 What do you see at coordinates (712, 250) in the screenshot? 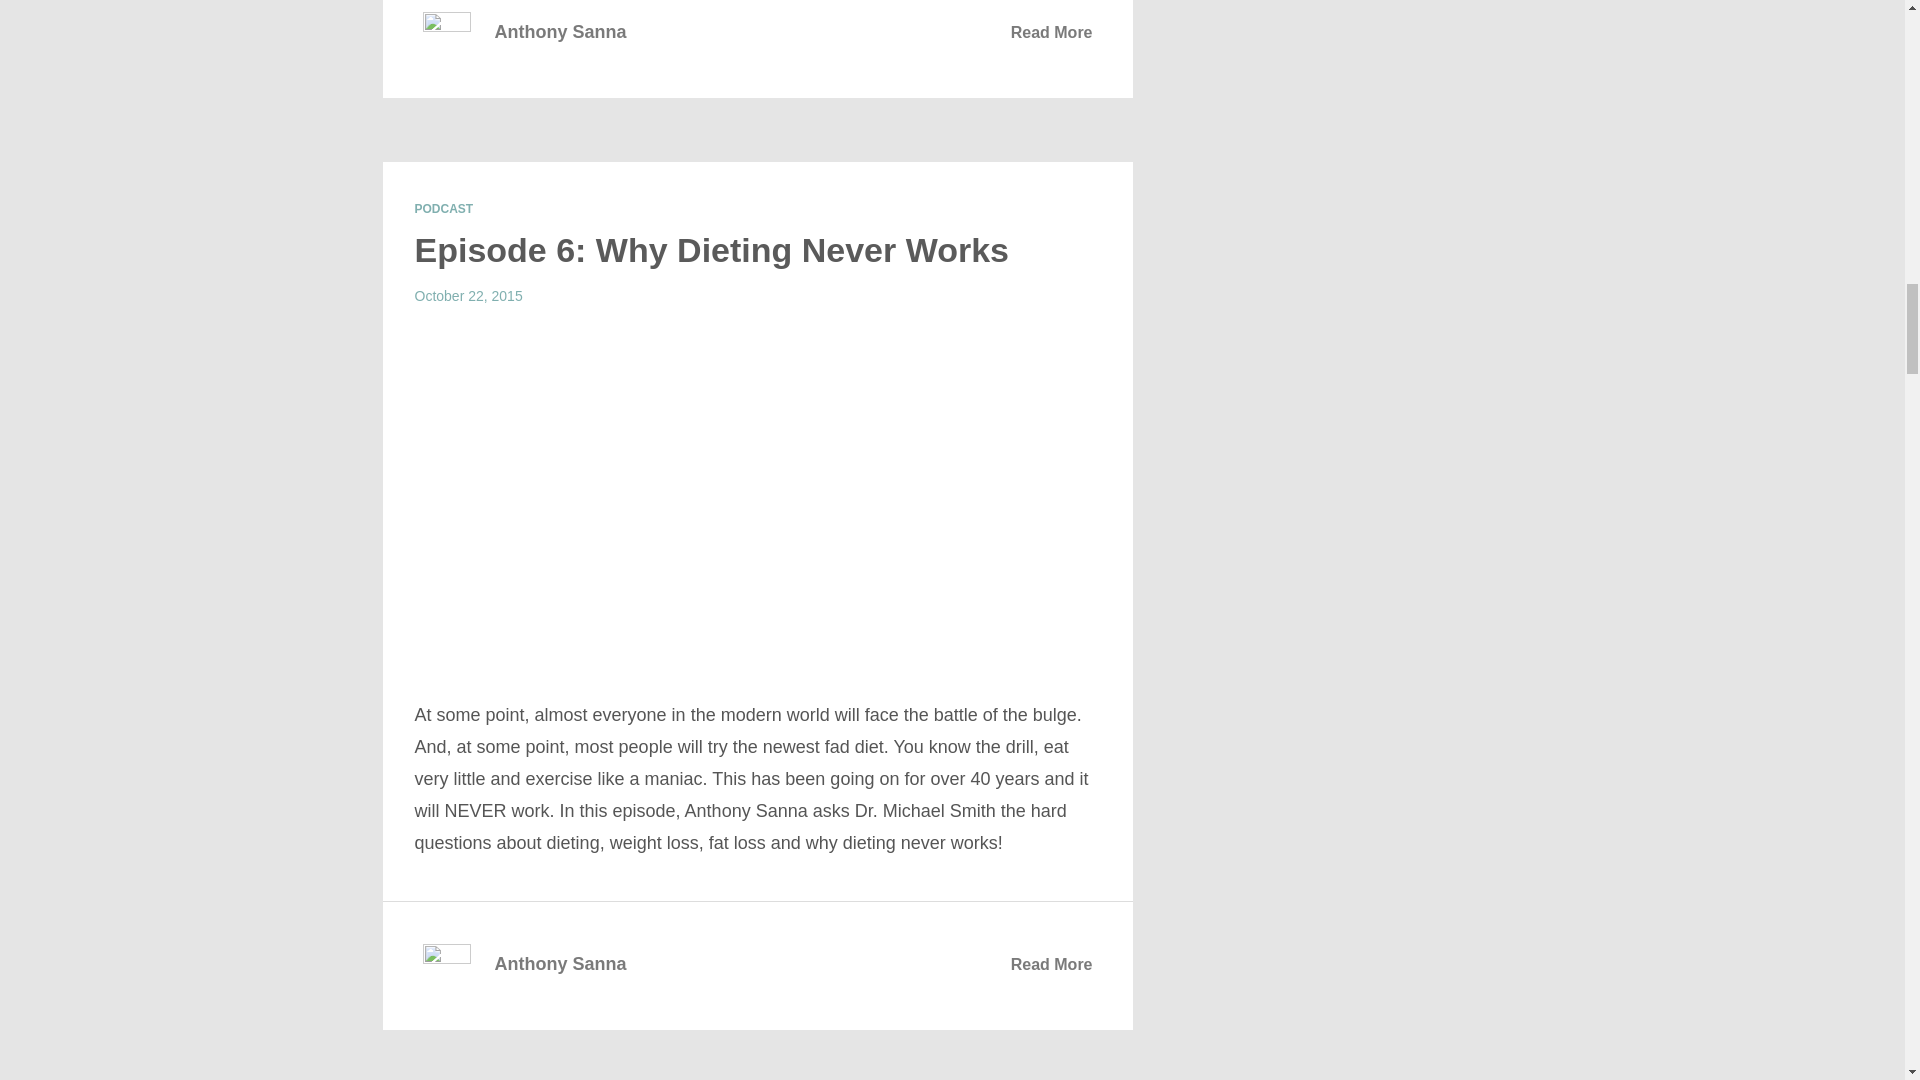
I see `Permalink to Episode 6: Why Dieting Never Works` at bounding box center [712, 250].